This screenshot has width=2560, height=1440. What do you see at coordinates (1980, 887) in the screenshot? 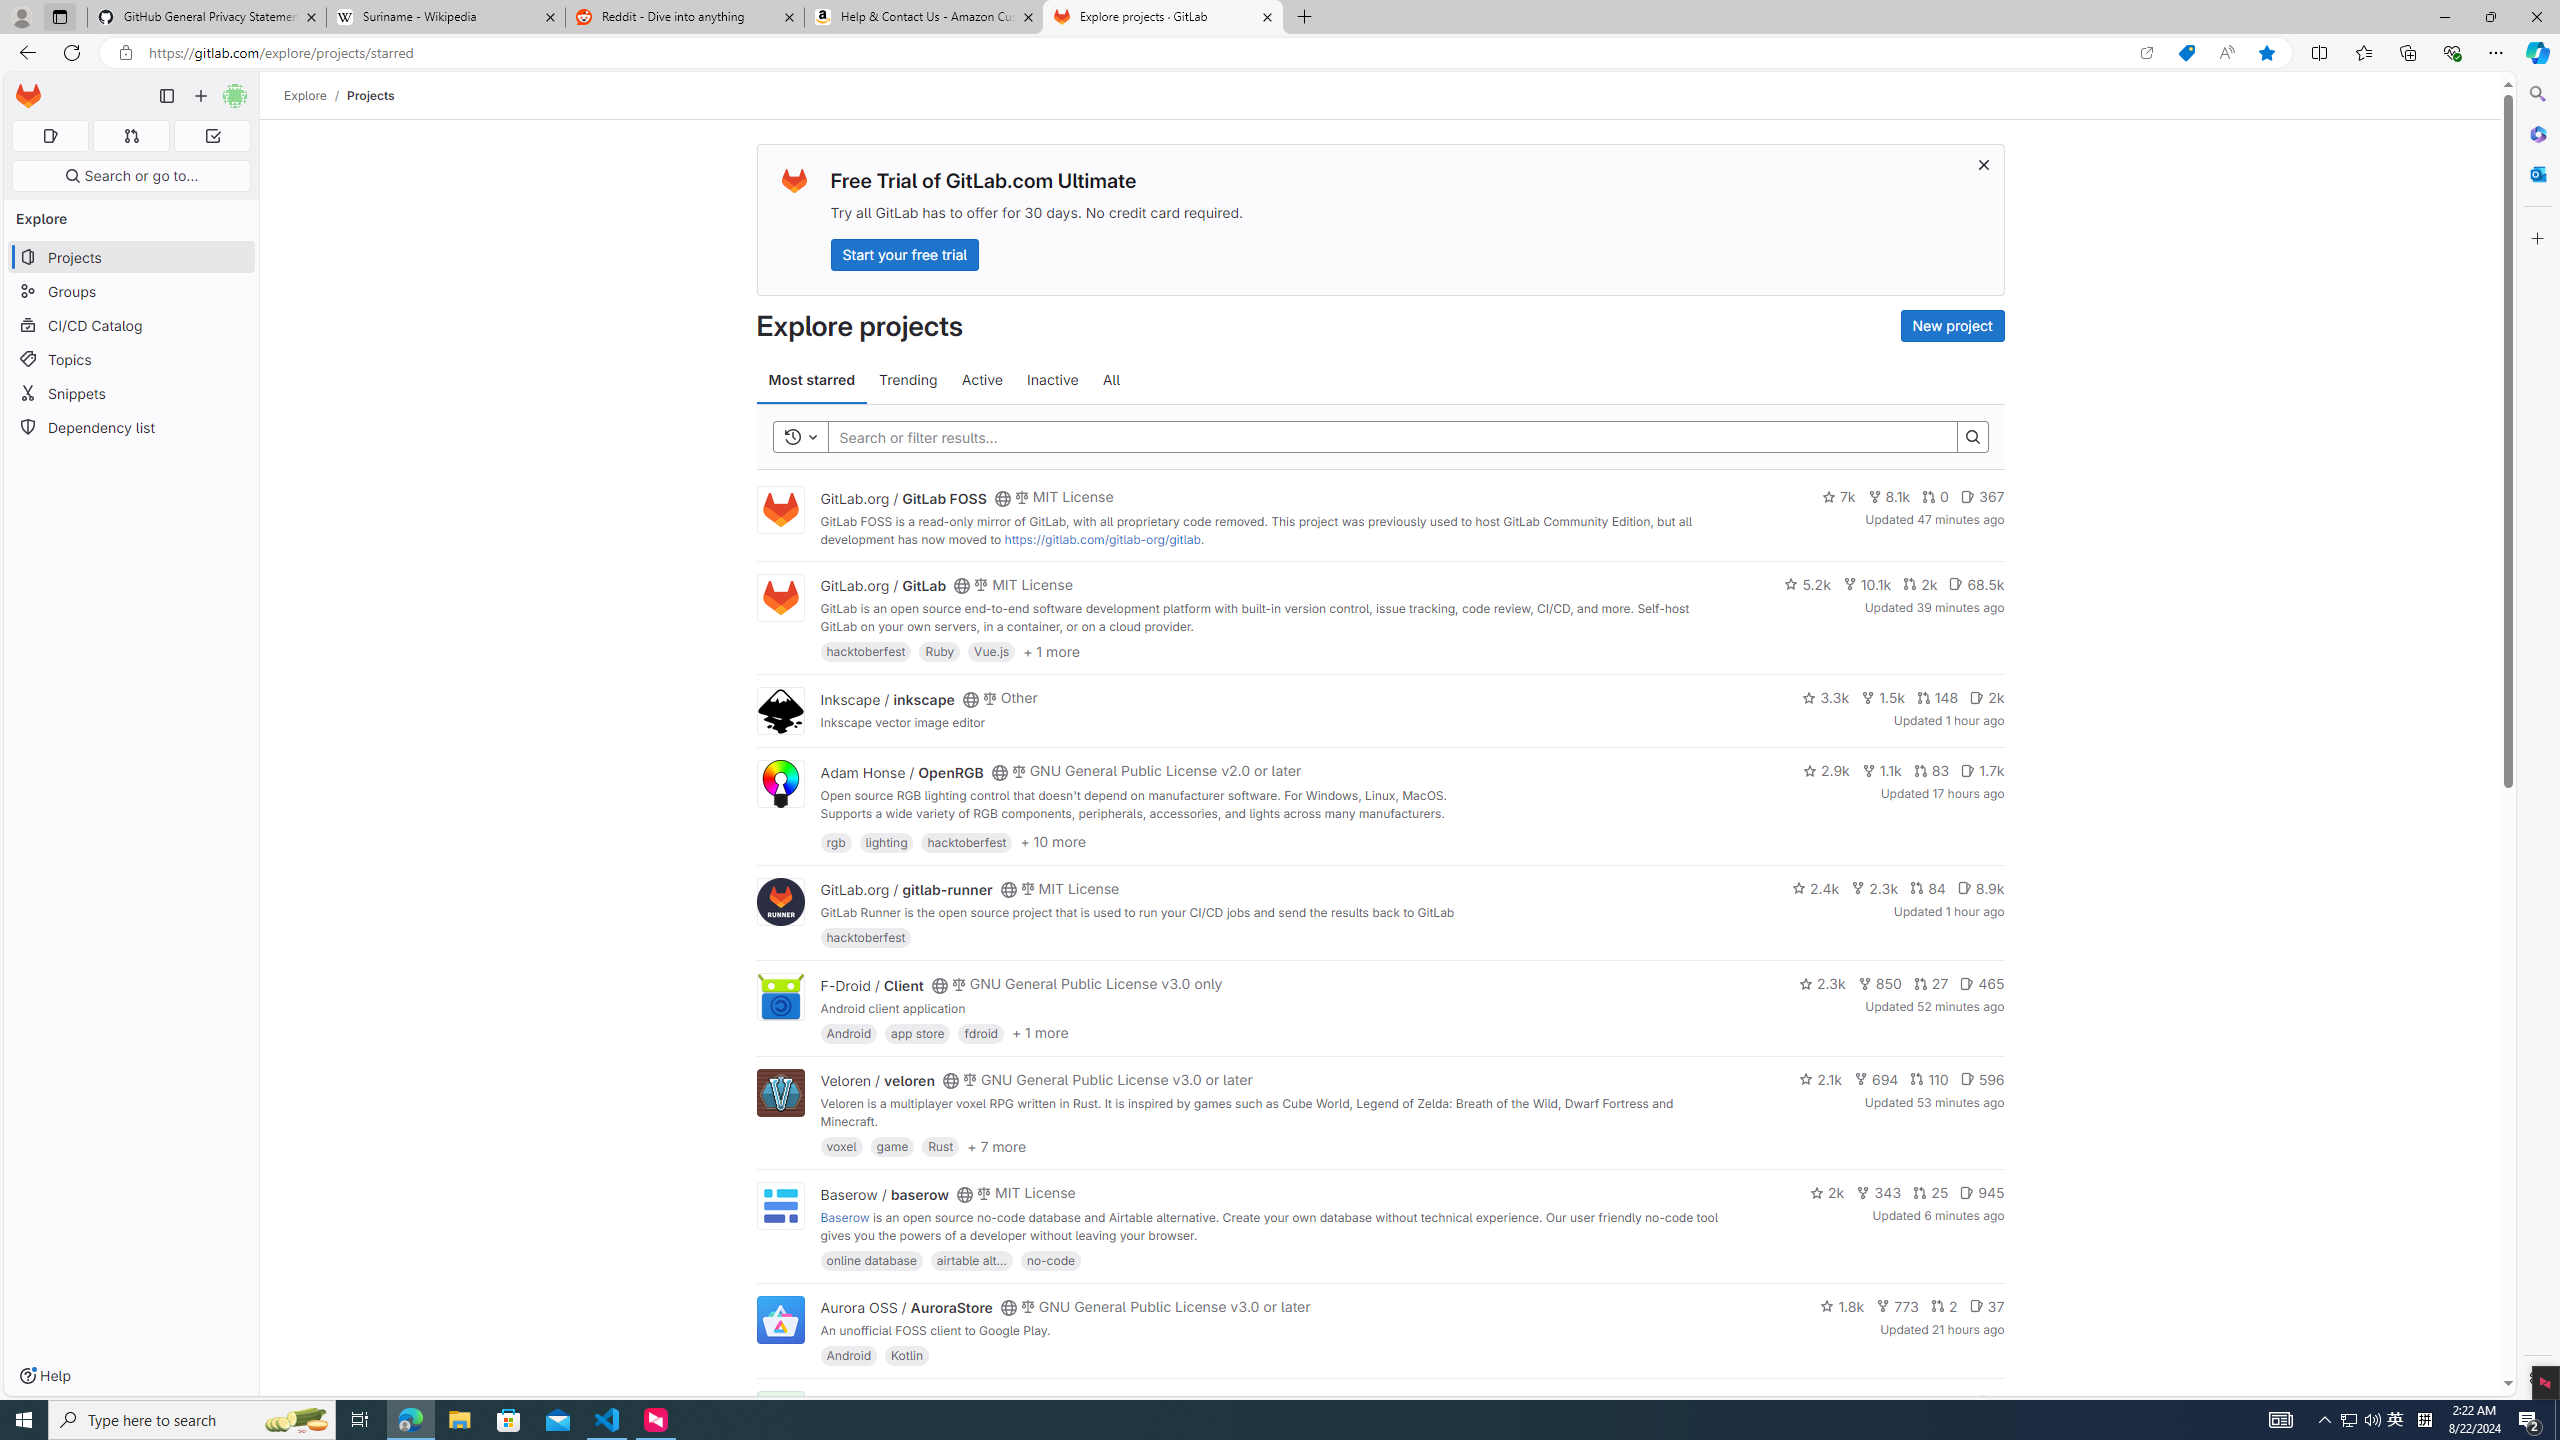
I see `8.9k` at bounding box center [1980, 887].